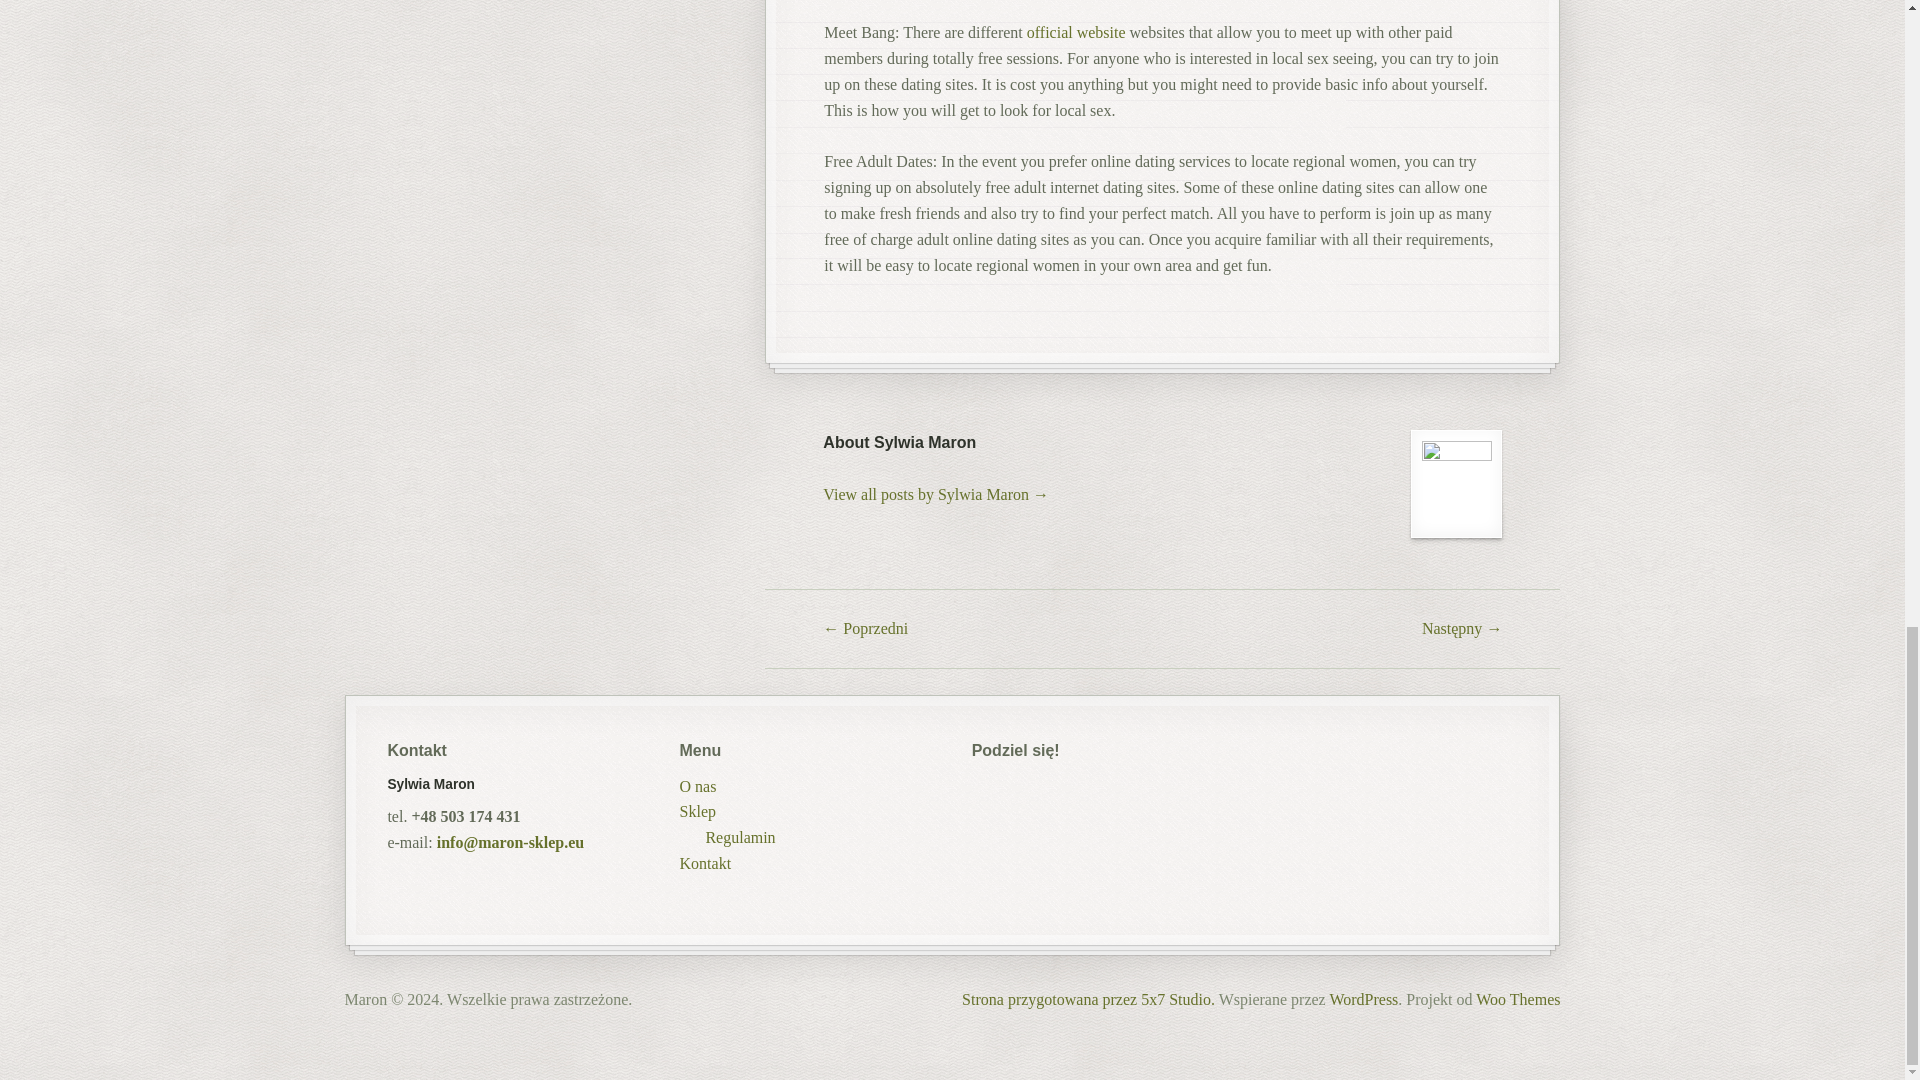 This screenshot has width=1920, height=1080. What do you see at coordinates (698, 786) in the screenshot?
I see `O nas` at bounding box center [698, 786].